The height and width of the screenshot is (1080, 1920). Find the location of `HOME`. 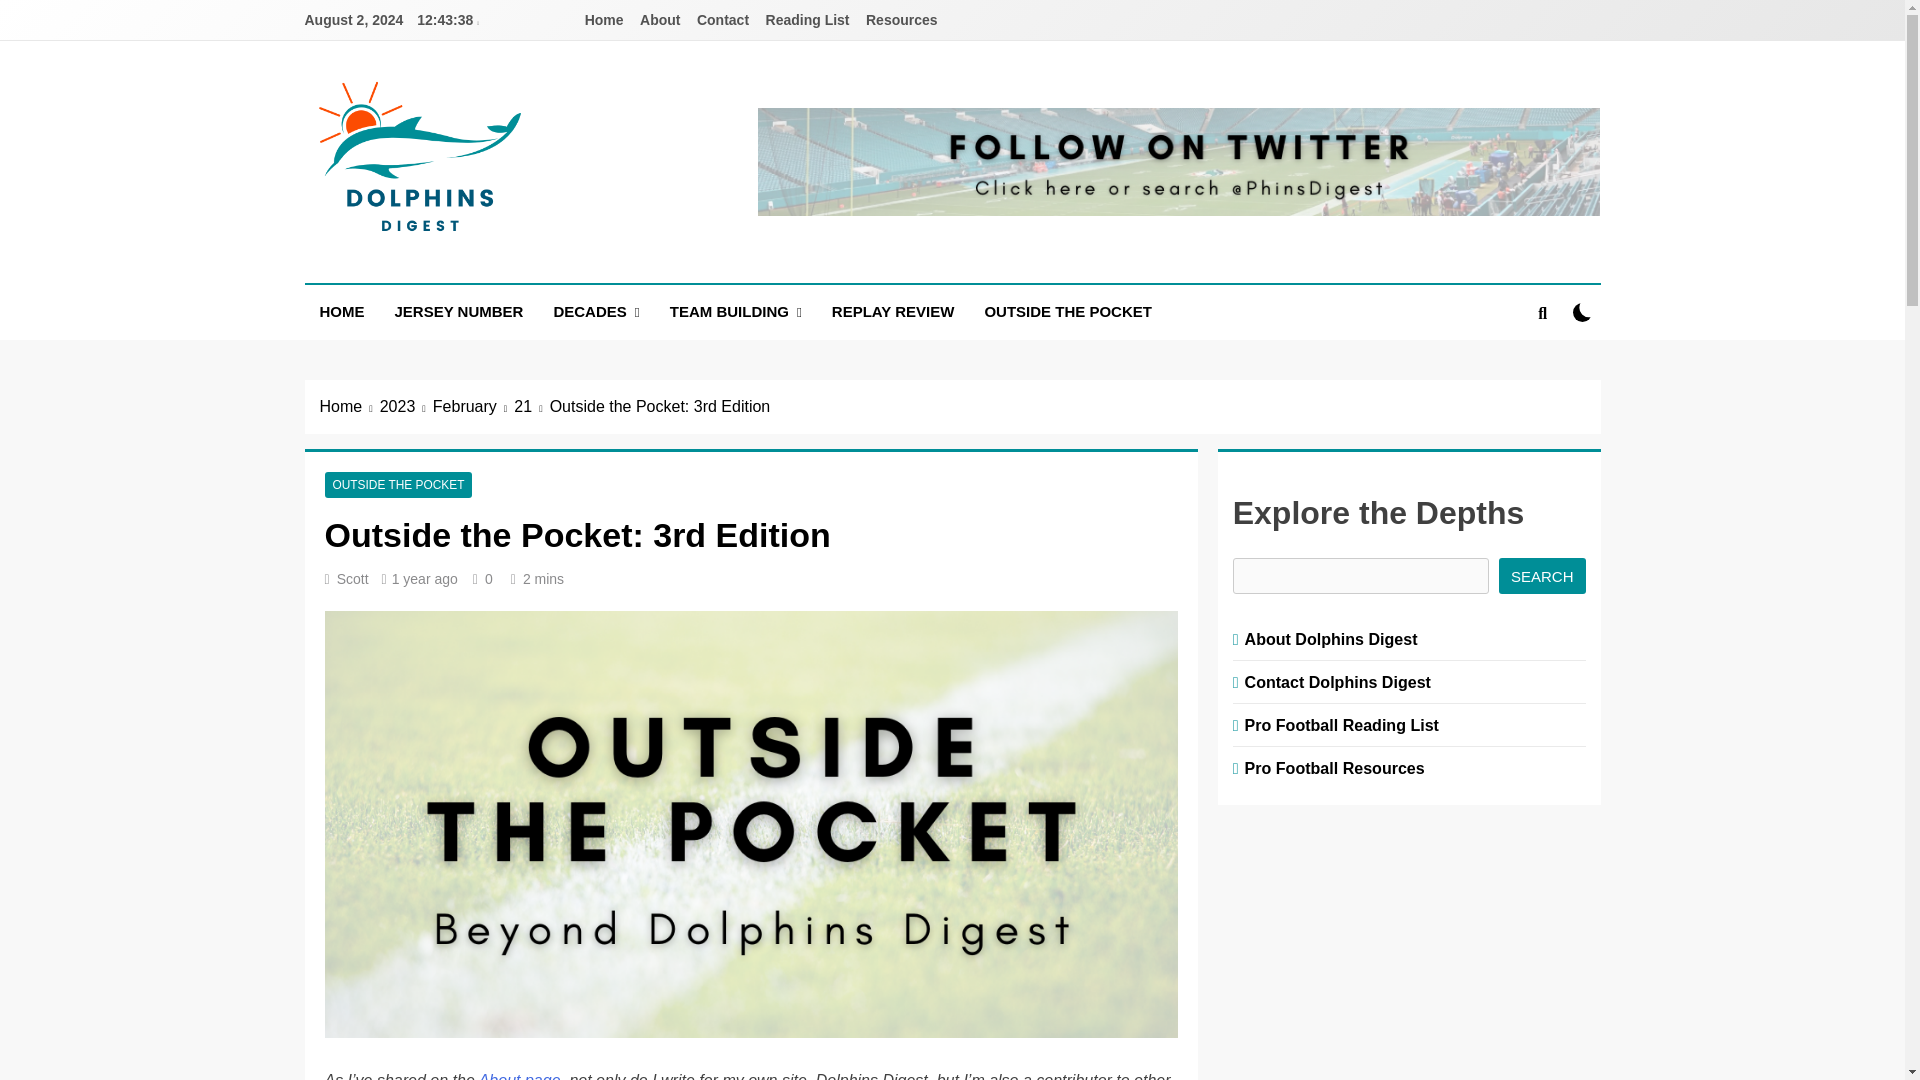

HOME is located at coordinates (340, 312).